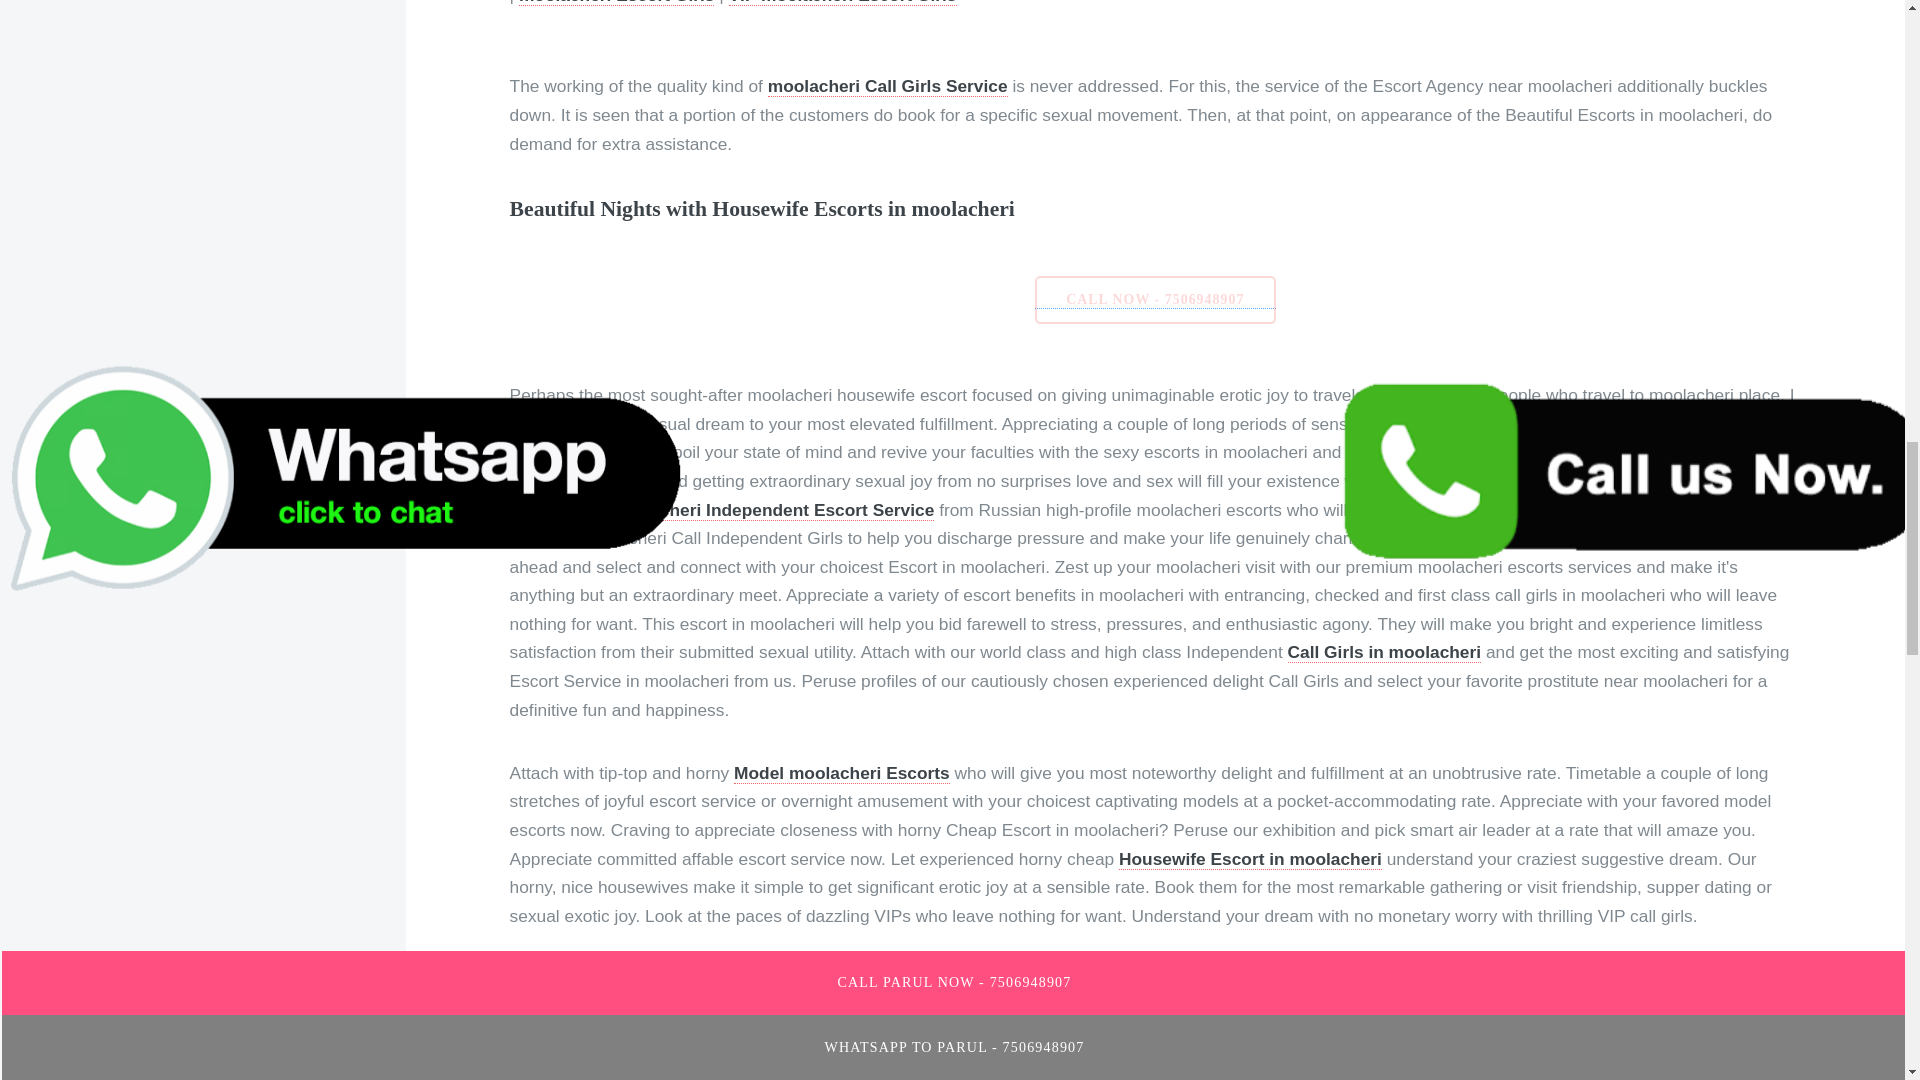 This screenshot has height=1080, width=1920. I want to click on Housewife Escort in moolacheri, so click(1250, 859).